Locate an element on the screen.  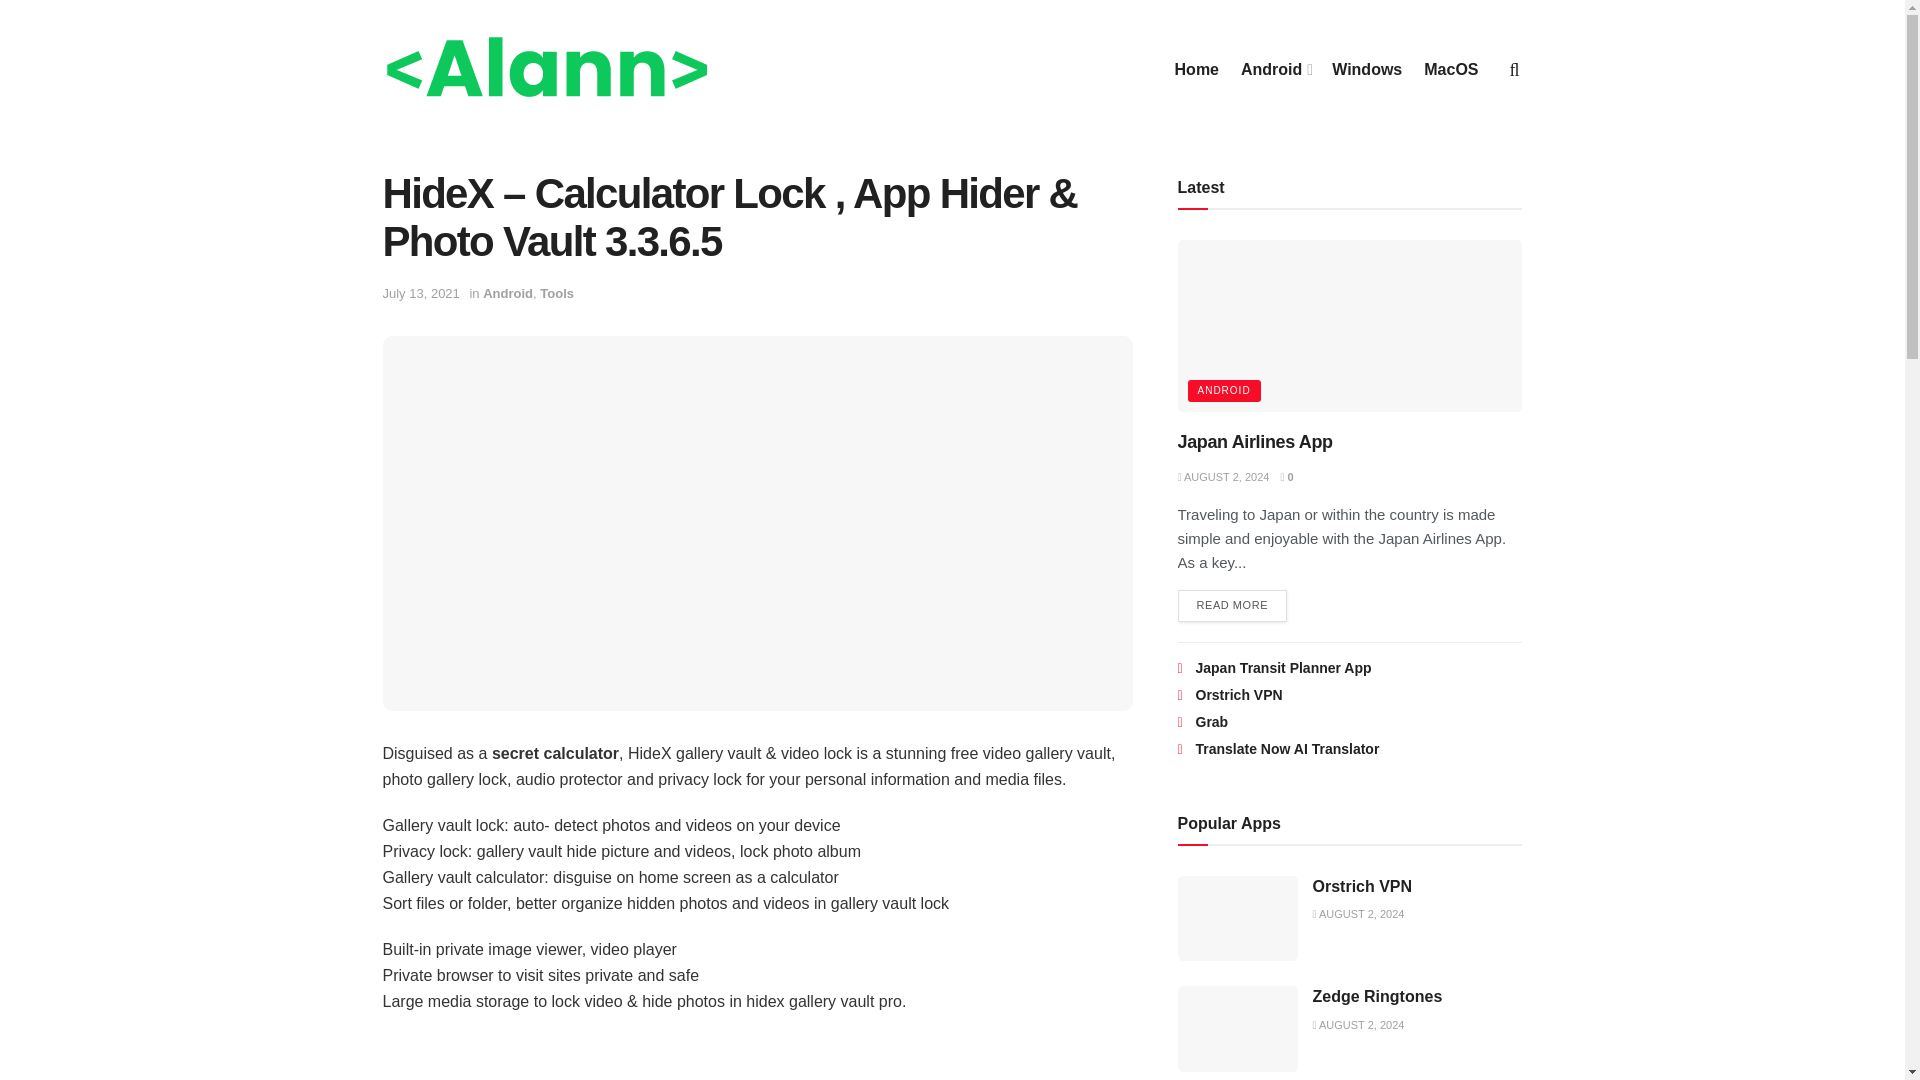
Android is located at coordinates (1274, 70).